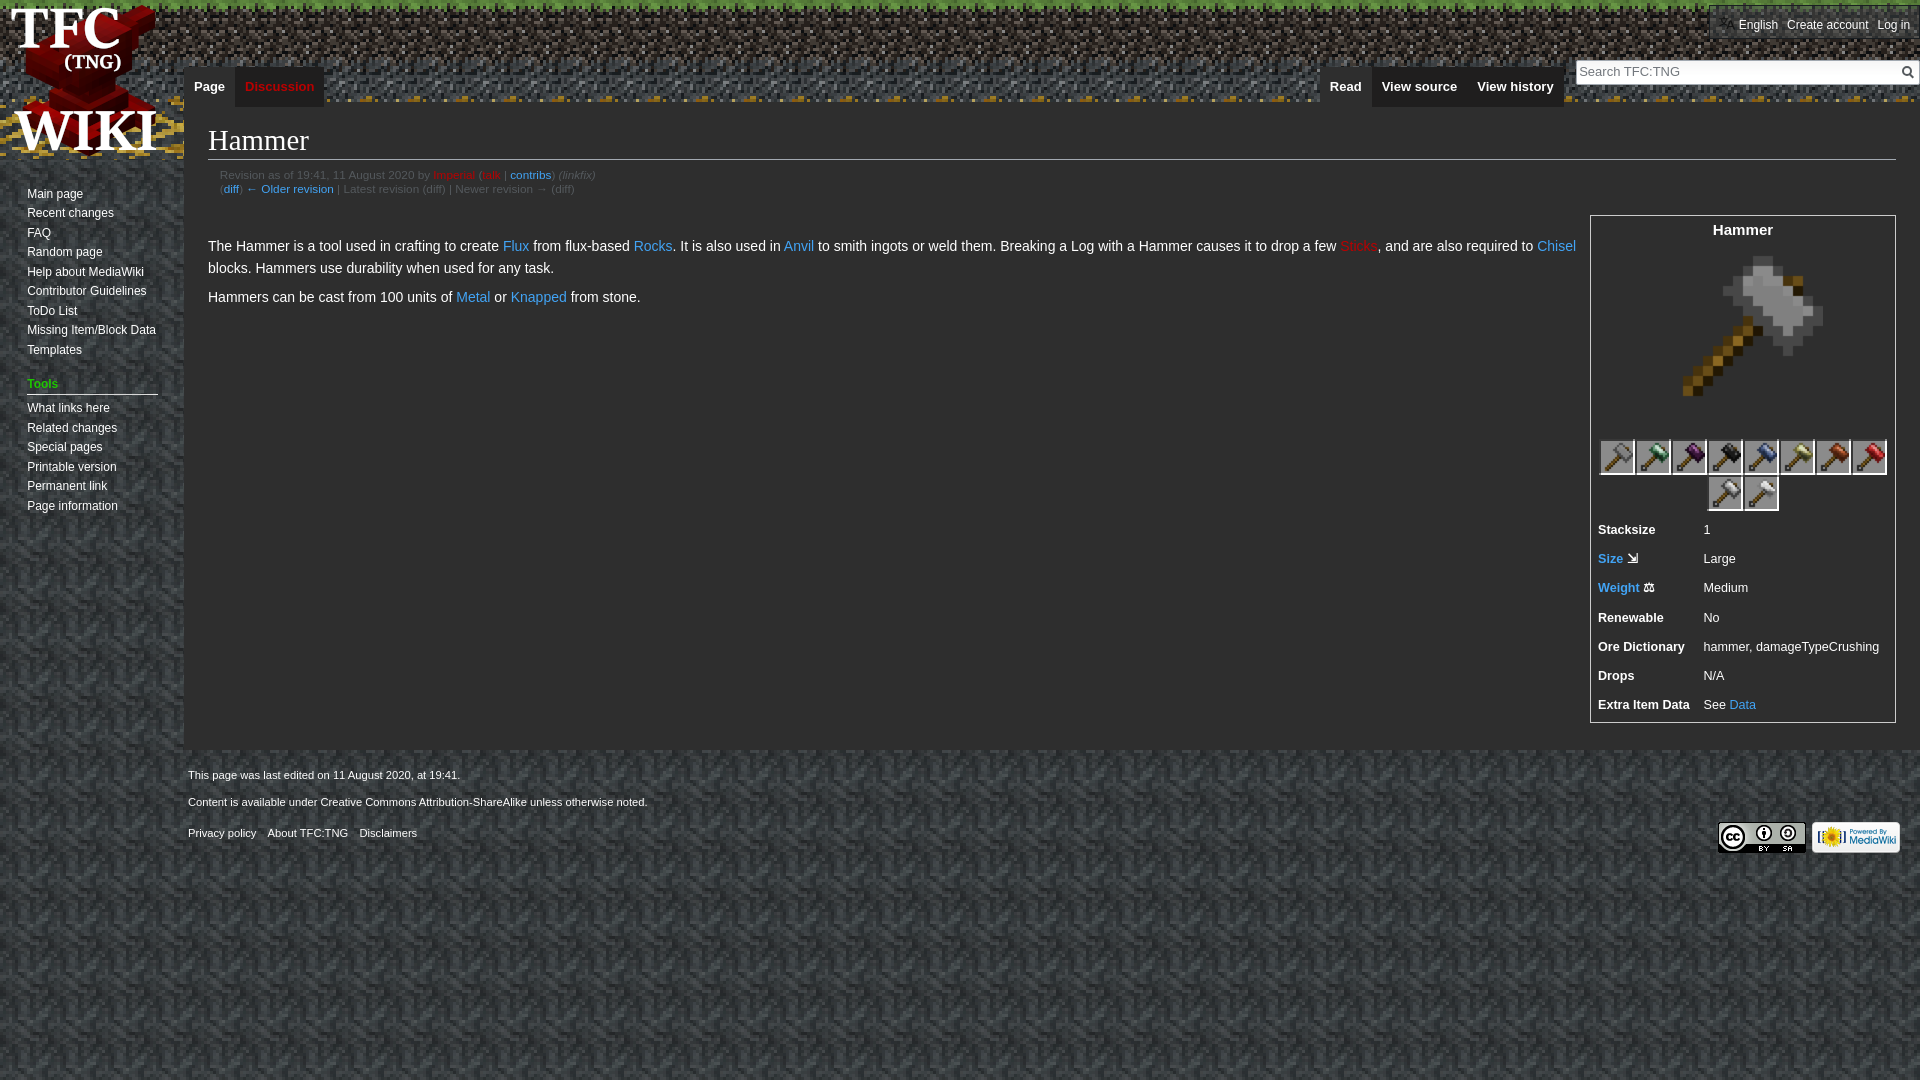  What do you see at coordinates (538, 296) in the screenshot?
I see `Knapped` at bounding box center [538, 296].